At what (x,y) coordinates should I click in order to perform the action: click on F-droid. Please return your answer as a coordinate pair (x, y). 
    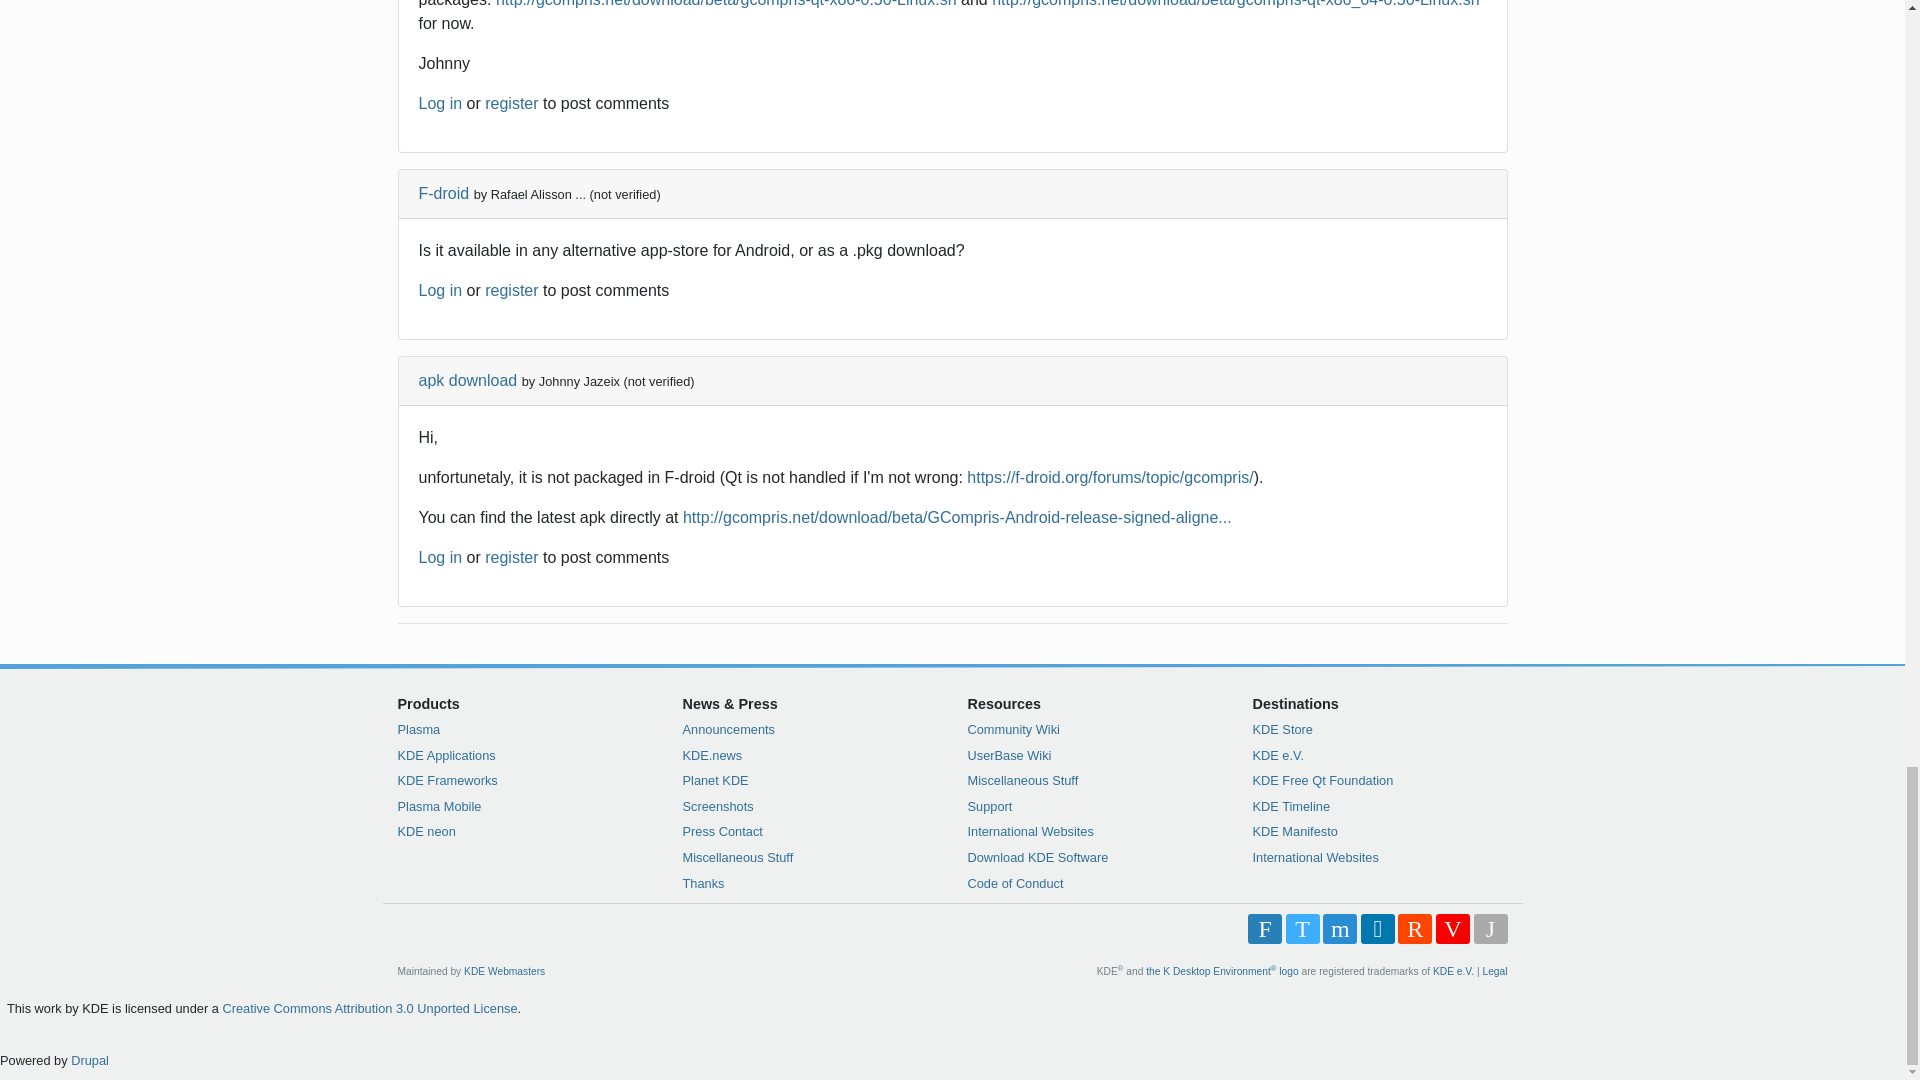
    Looking at the image, I should click on (443, 192).